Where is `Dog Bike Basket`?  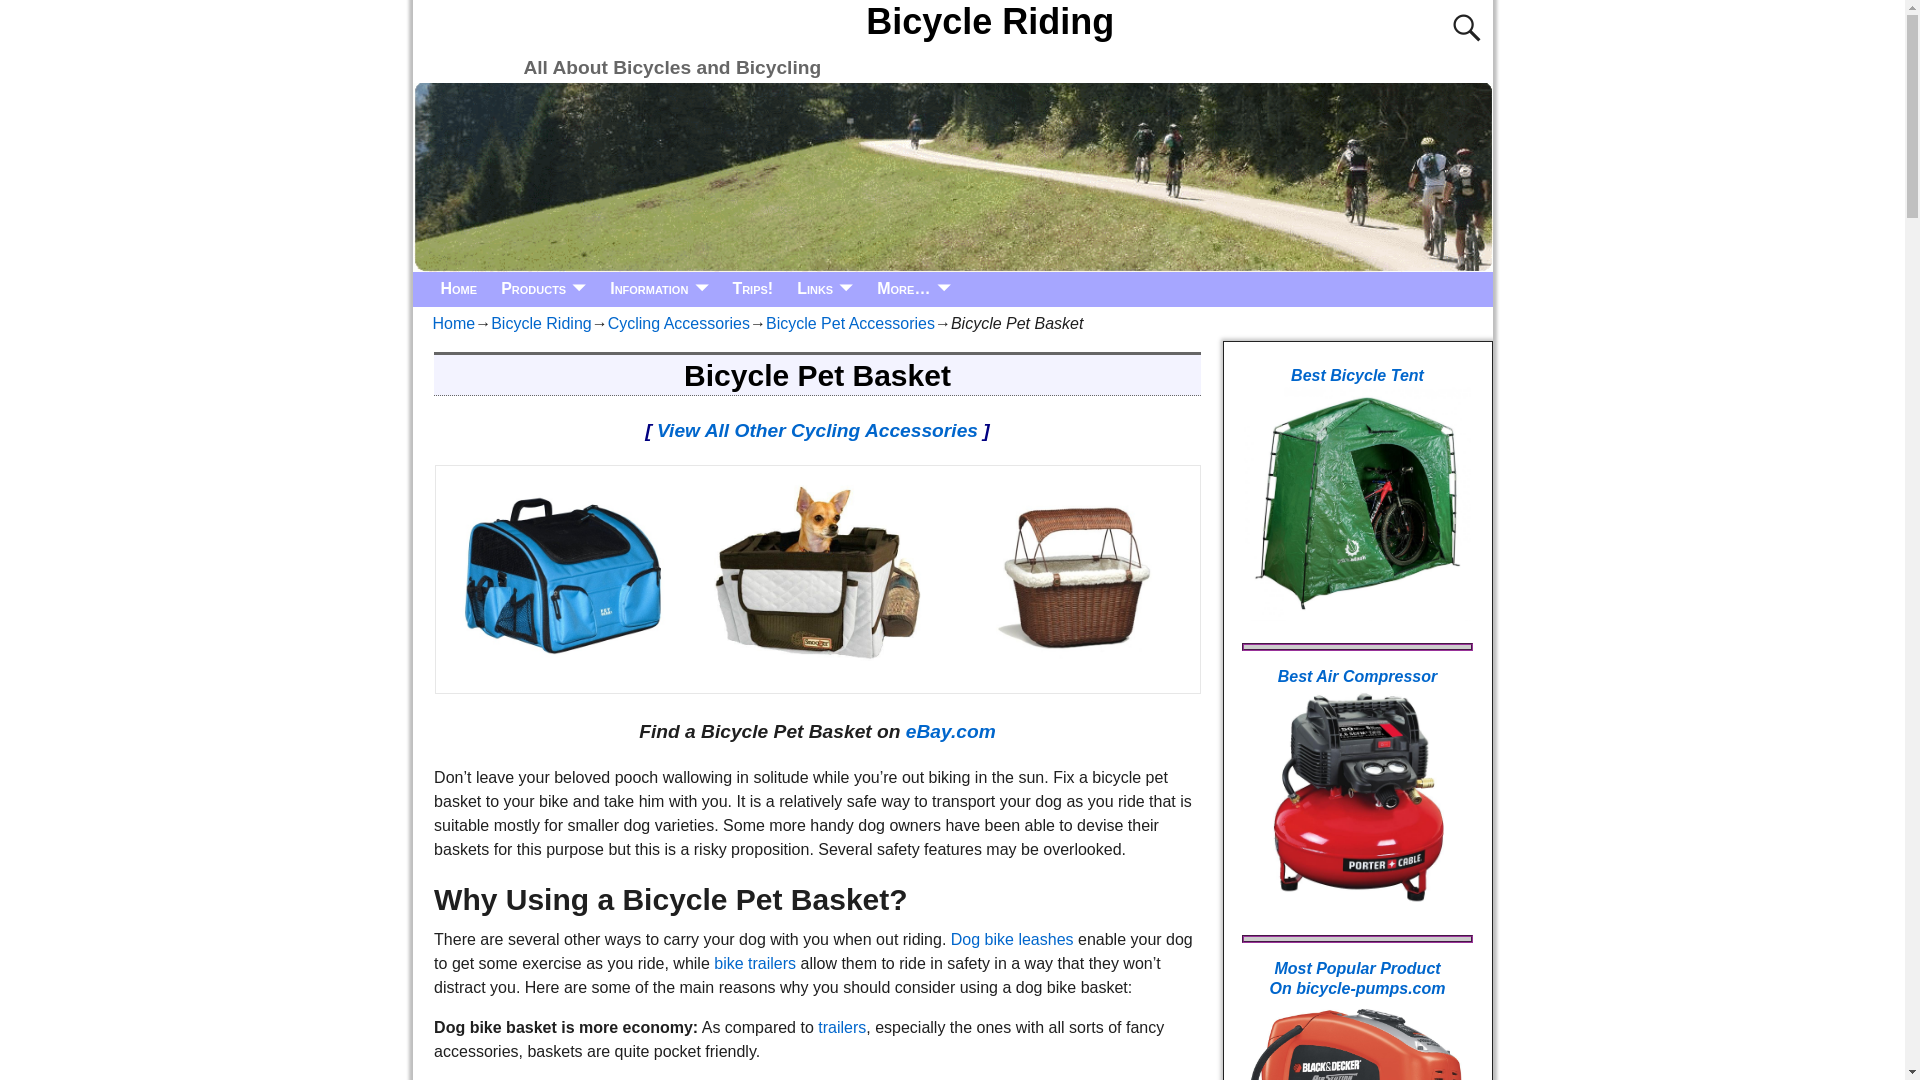 Dog Bike Basket is located at coordinates (563, 575).